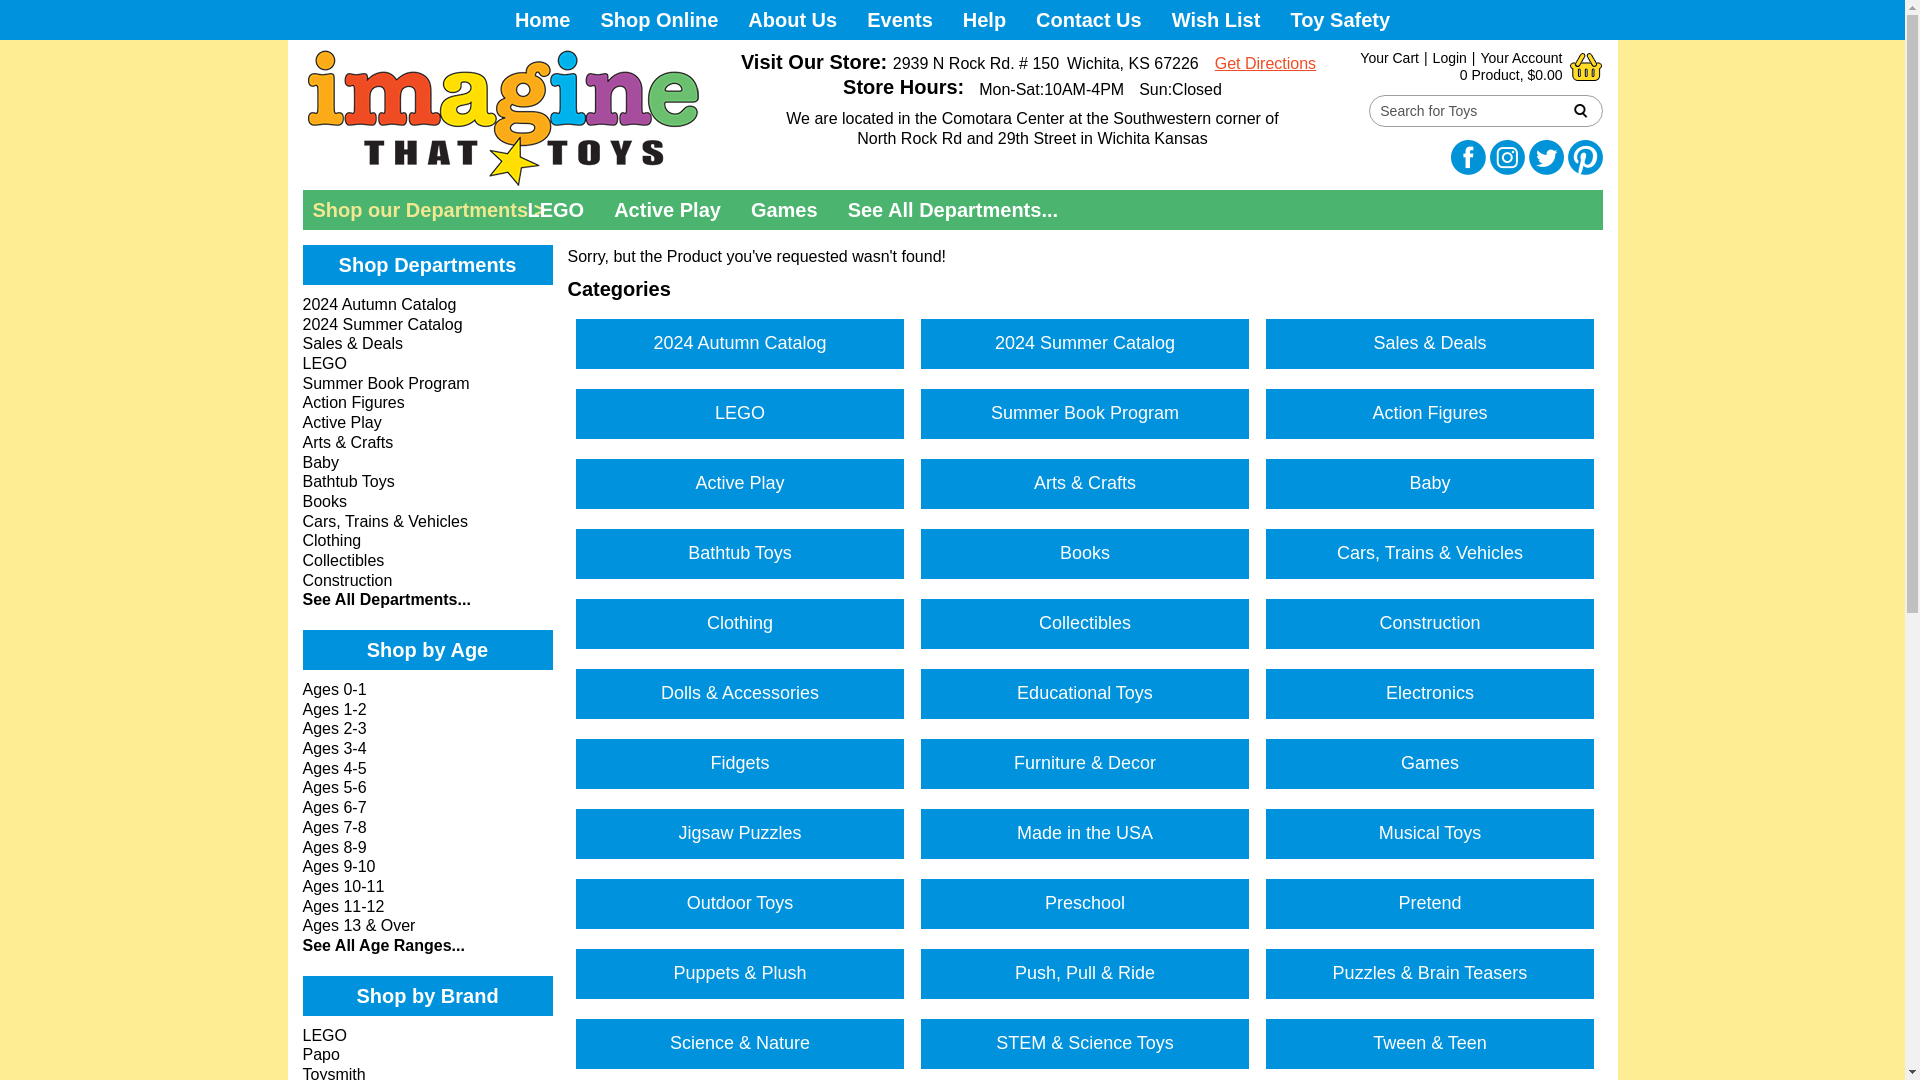  Describe the element at coordinates (784, 210) in the screenshot. I see `Games` at that location.